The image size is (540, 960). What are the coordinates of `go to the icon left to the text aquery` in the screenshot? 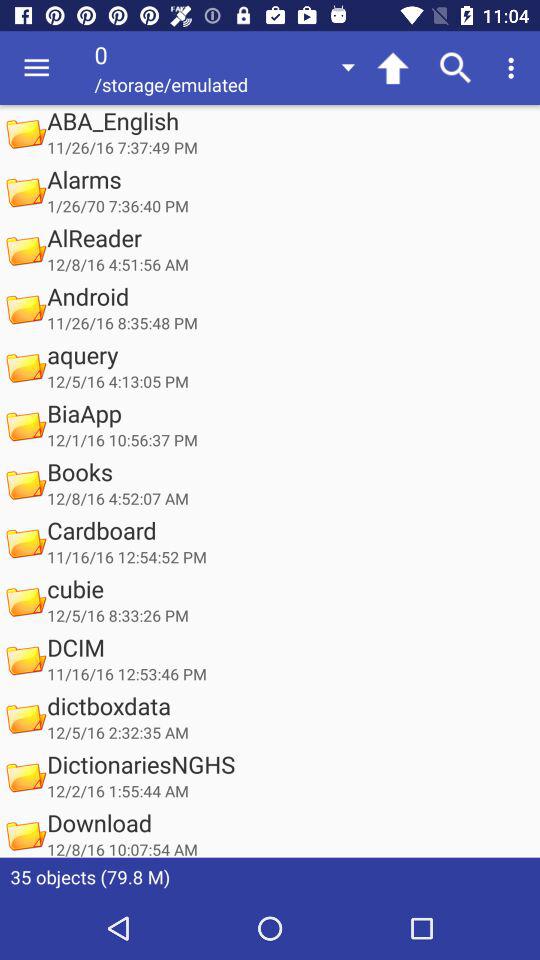 It's located at (25, 367).